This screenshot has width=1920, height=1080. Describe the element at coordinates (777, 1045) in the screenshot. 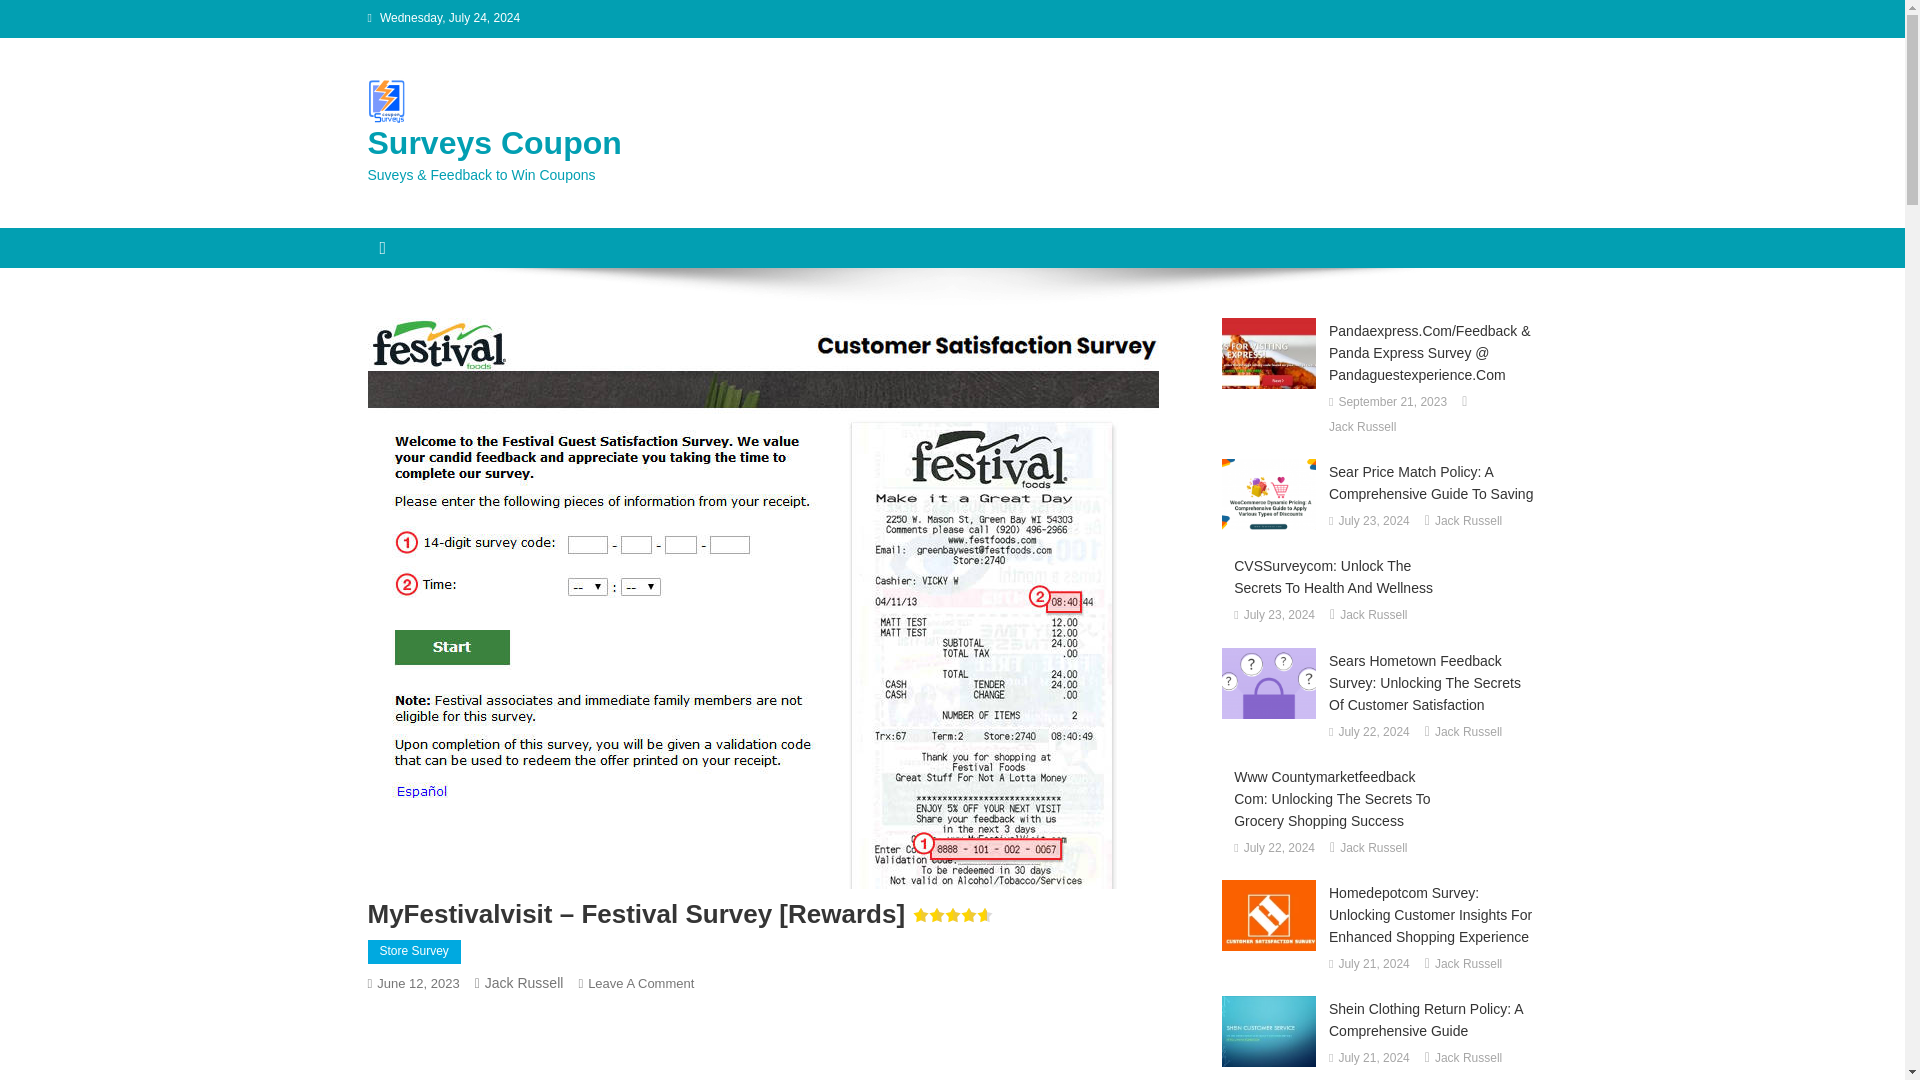

I see `Advertisement` at that location.